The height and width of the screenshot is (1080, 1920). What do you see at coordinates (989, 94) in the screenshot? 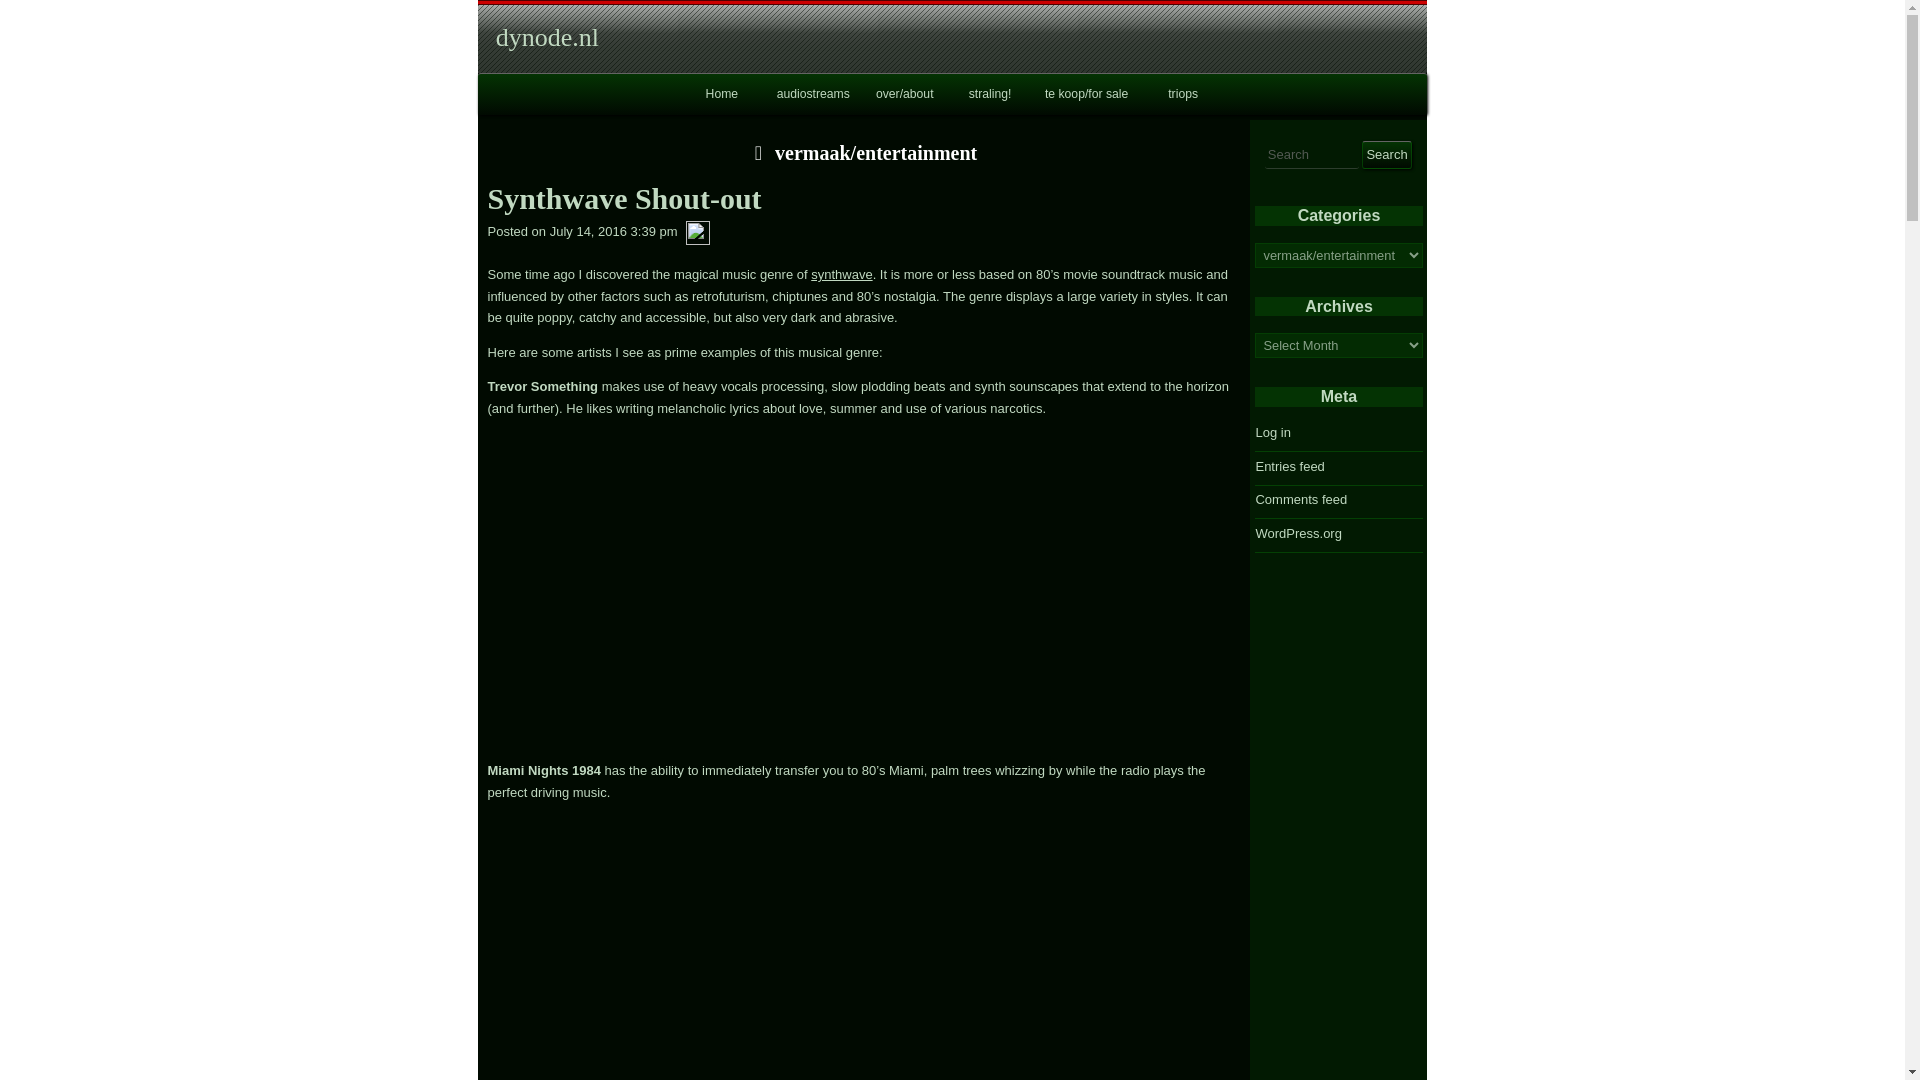
I see `straling!` at bounding box center [989, 94].